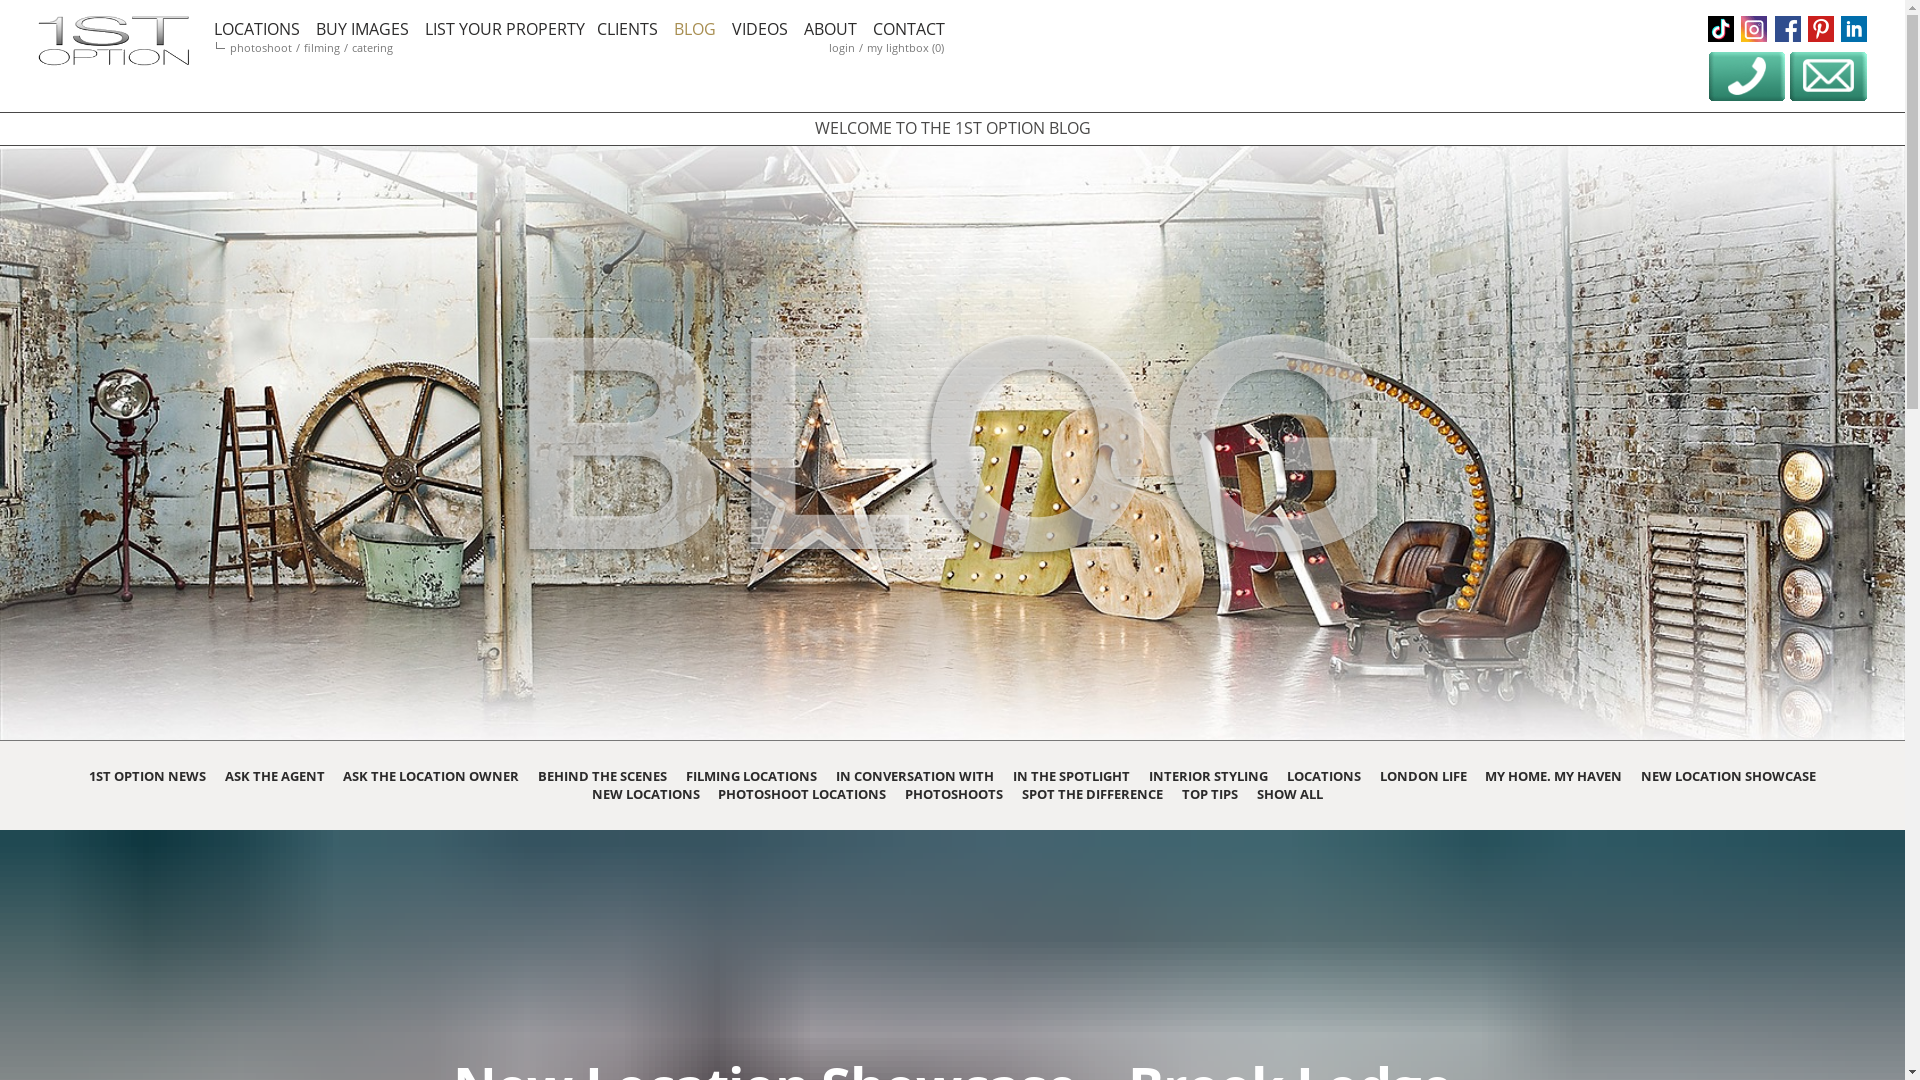  Describe the element at coordinates (909, 29) in the screenshot. I see `CONTACT` at that location.